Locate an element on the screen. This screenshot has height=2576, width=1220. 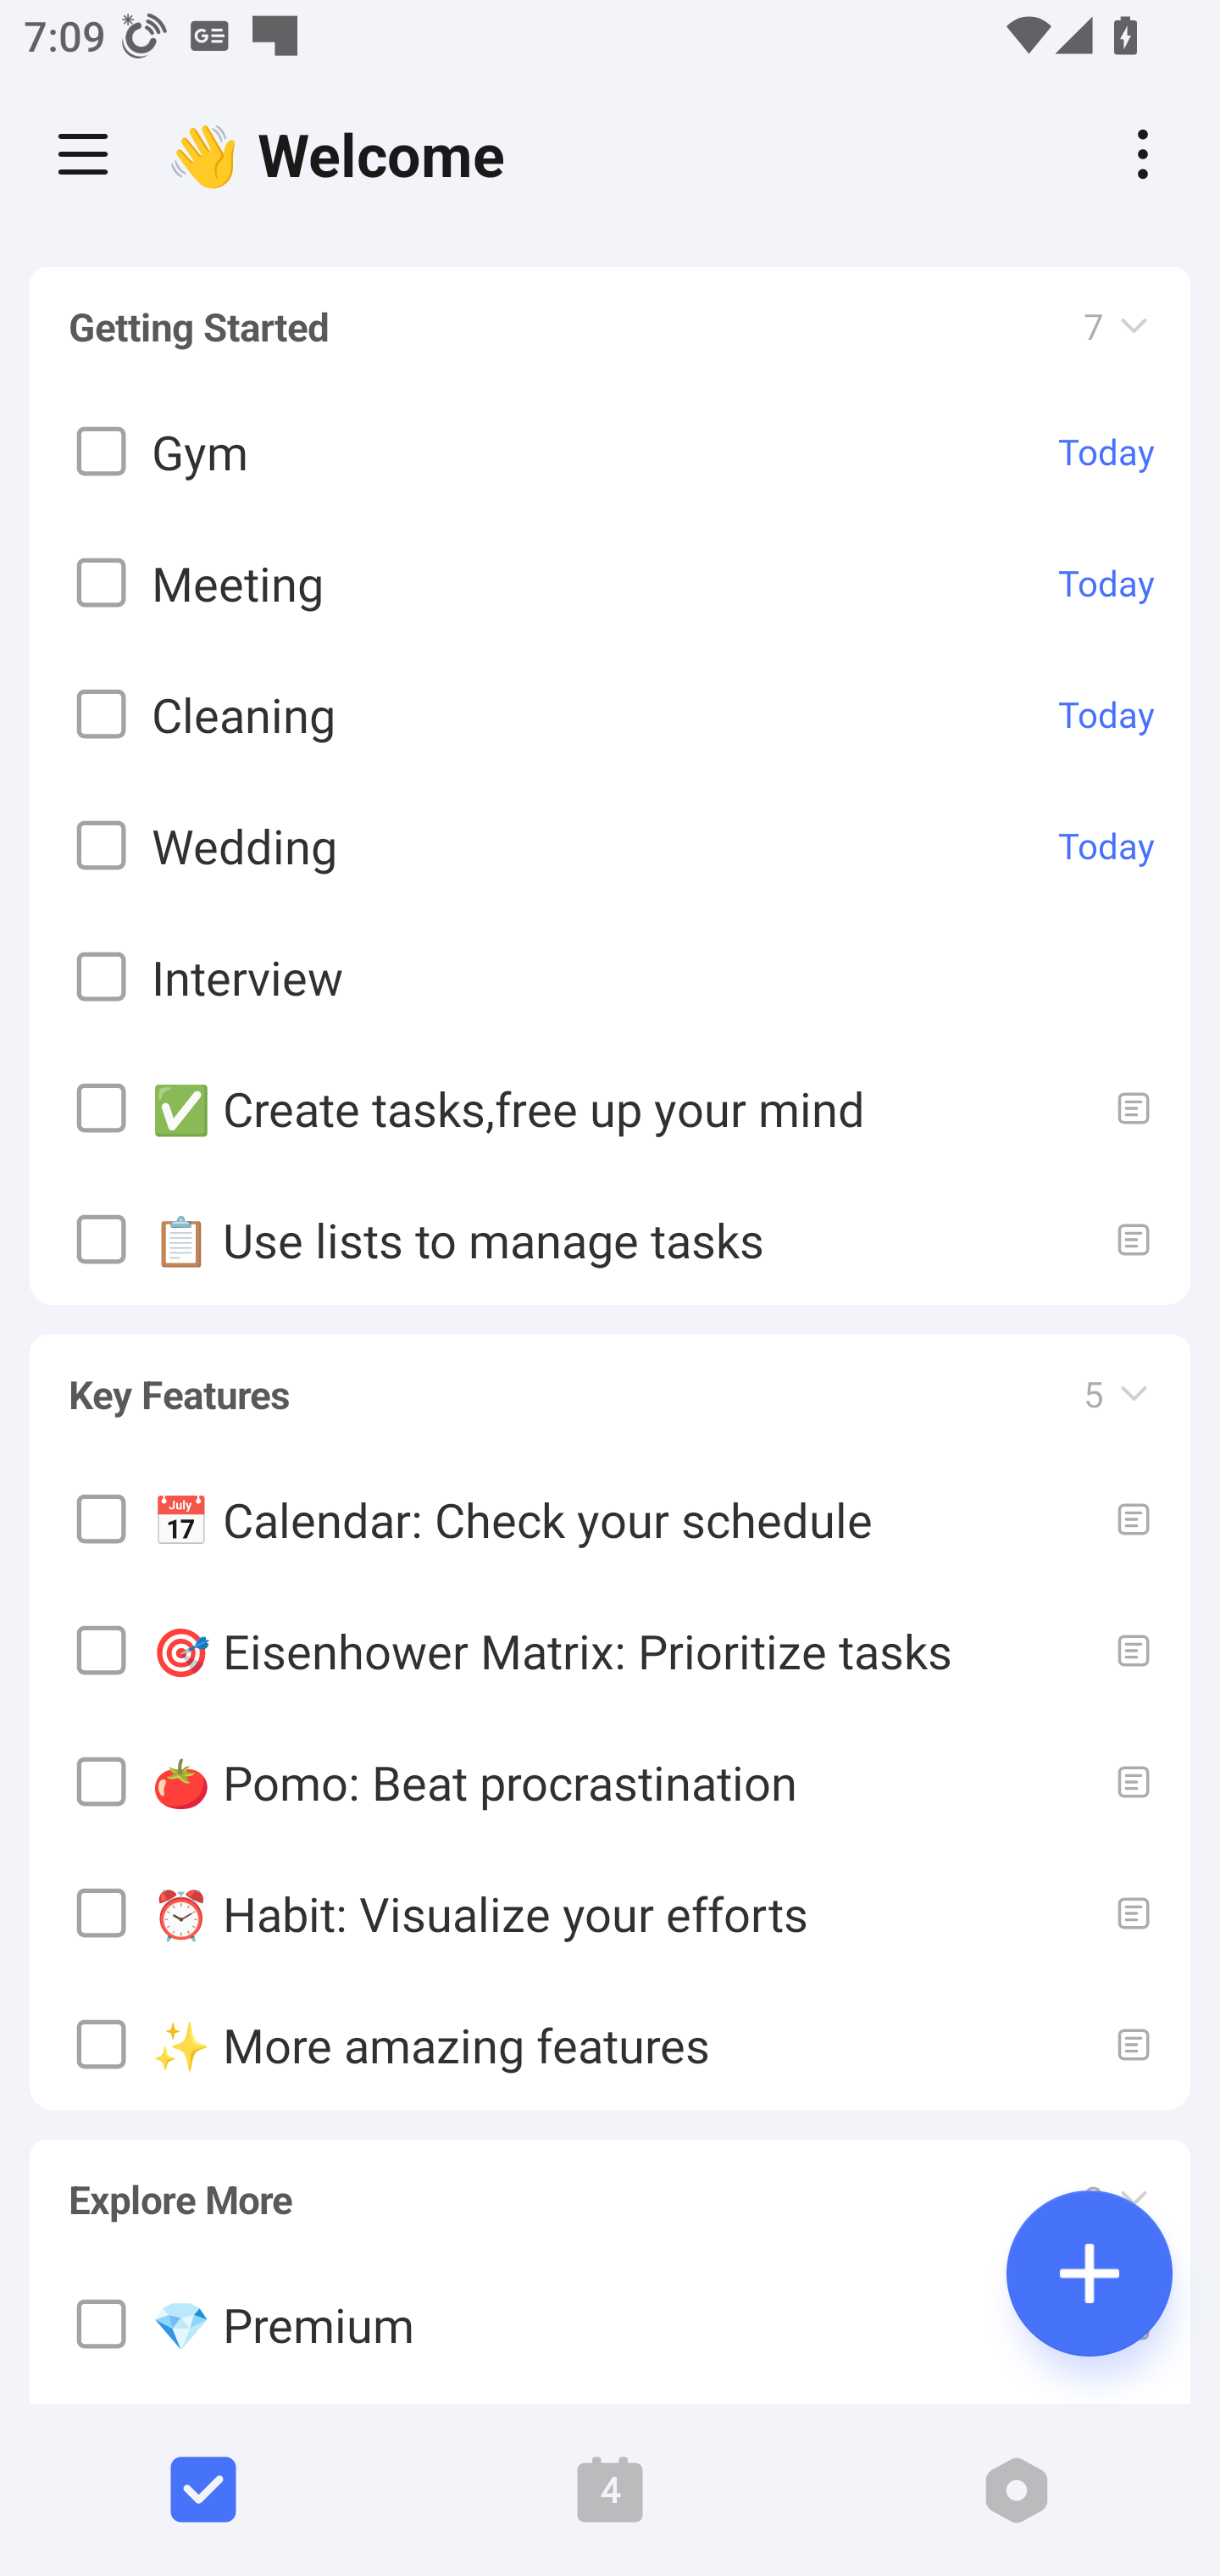
💎 Premium is located at coordinates (610, 2325).